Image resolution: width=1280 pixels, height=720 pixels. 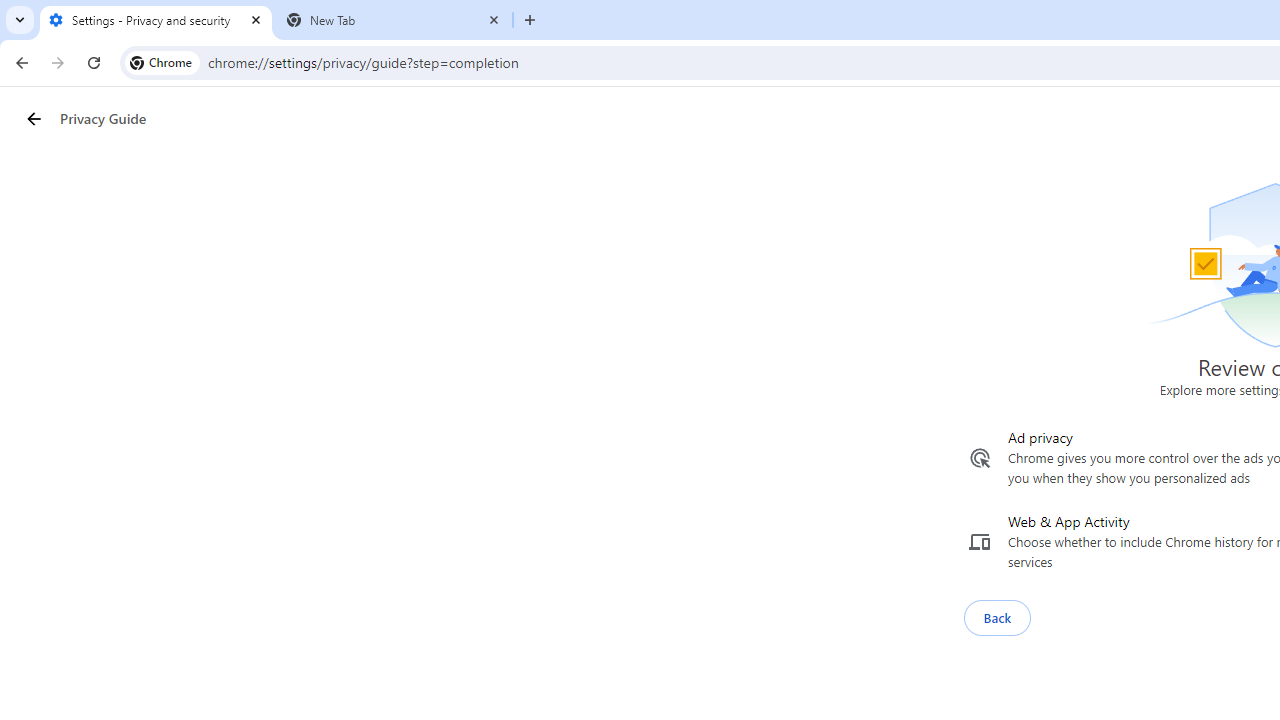 What do you see at coordinates (530, 20) in the screenshot?
I see `New Tab` at bounding box center [530, 20].